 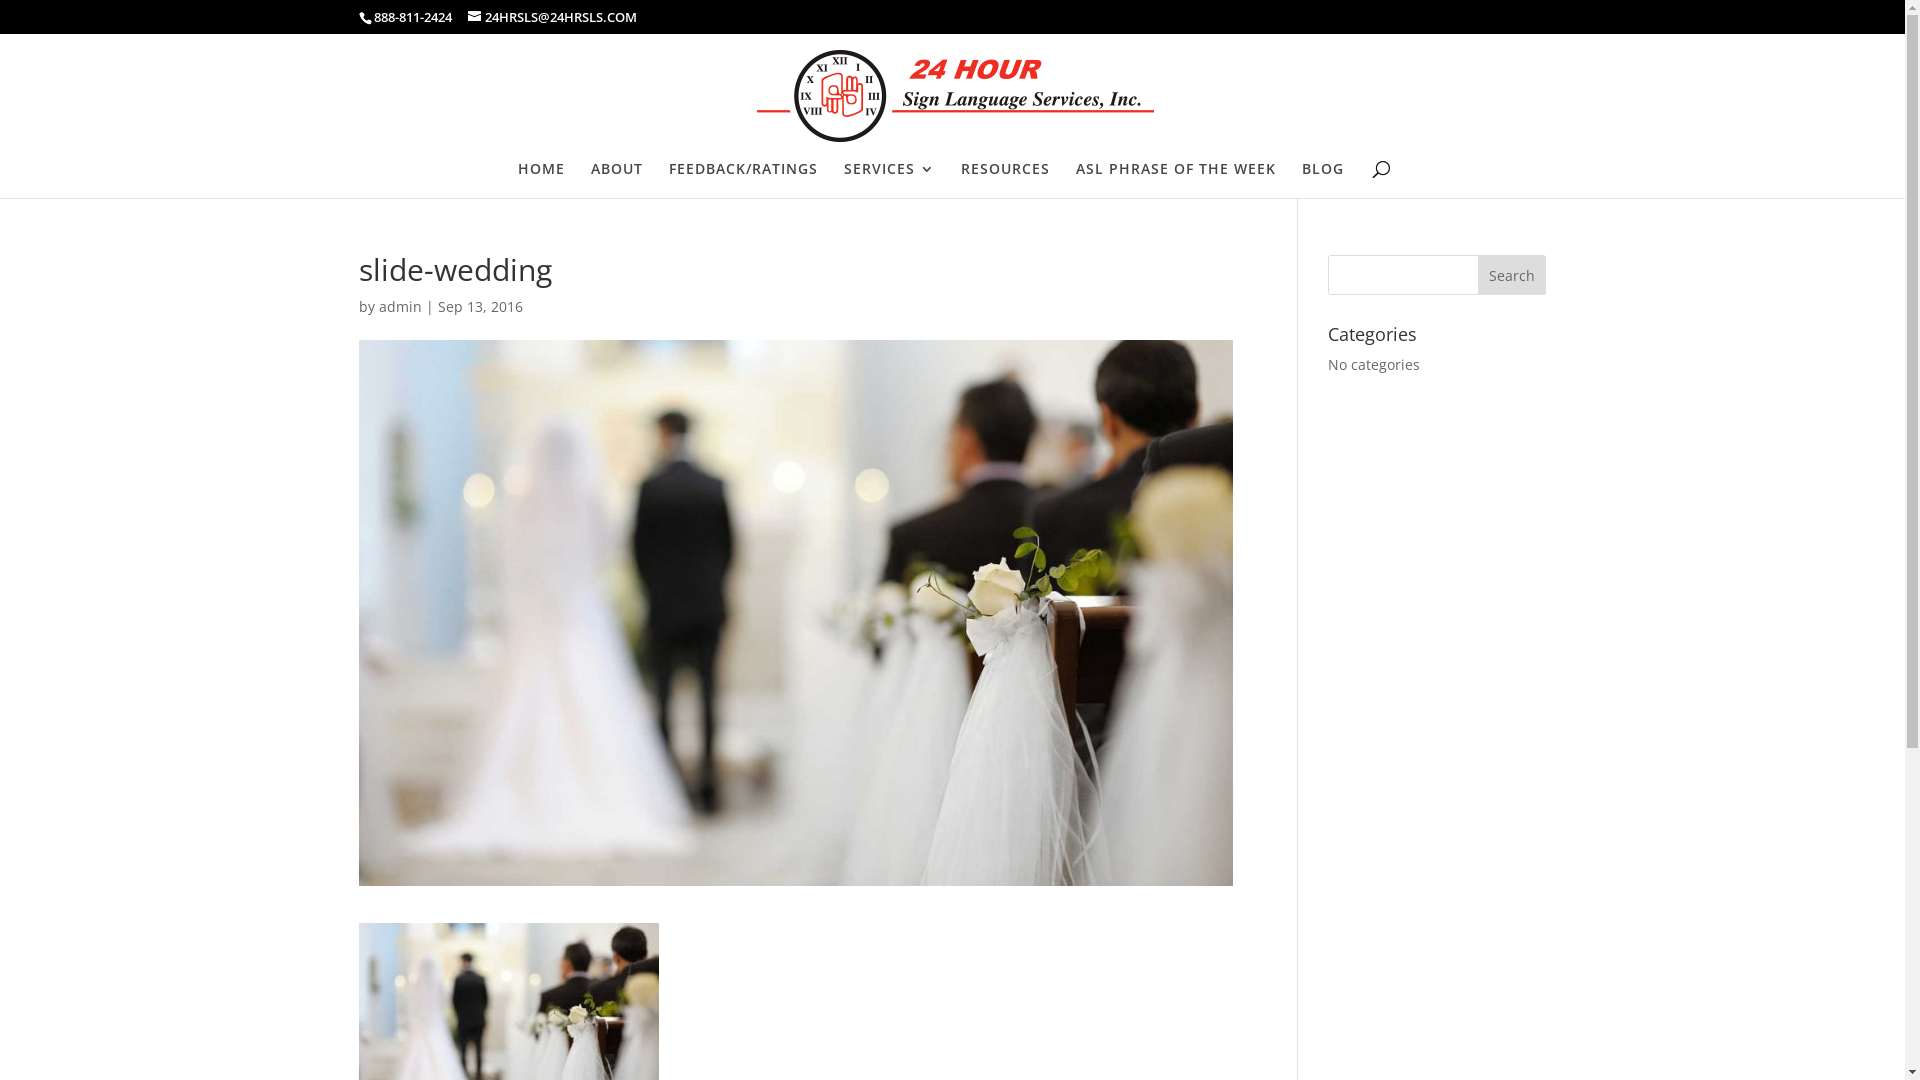 What do you see at coordinates (616, 180) in the screenshot?
I see `ABOUT` at bounding box center [616, 180].